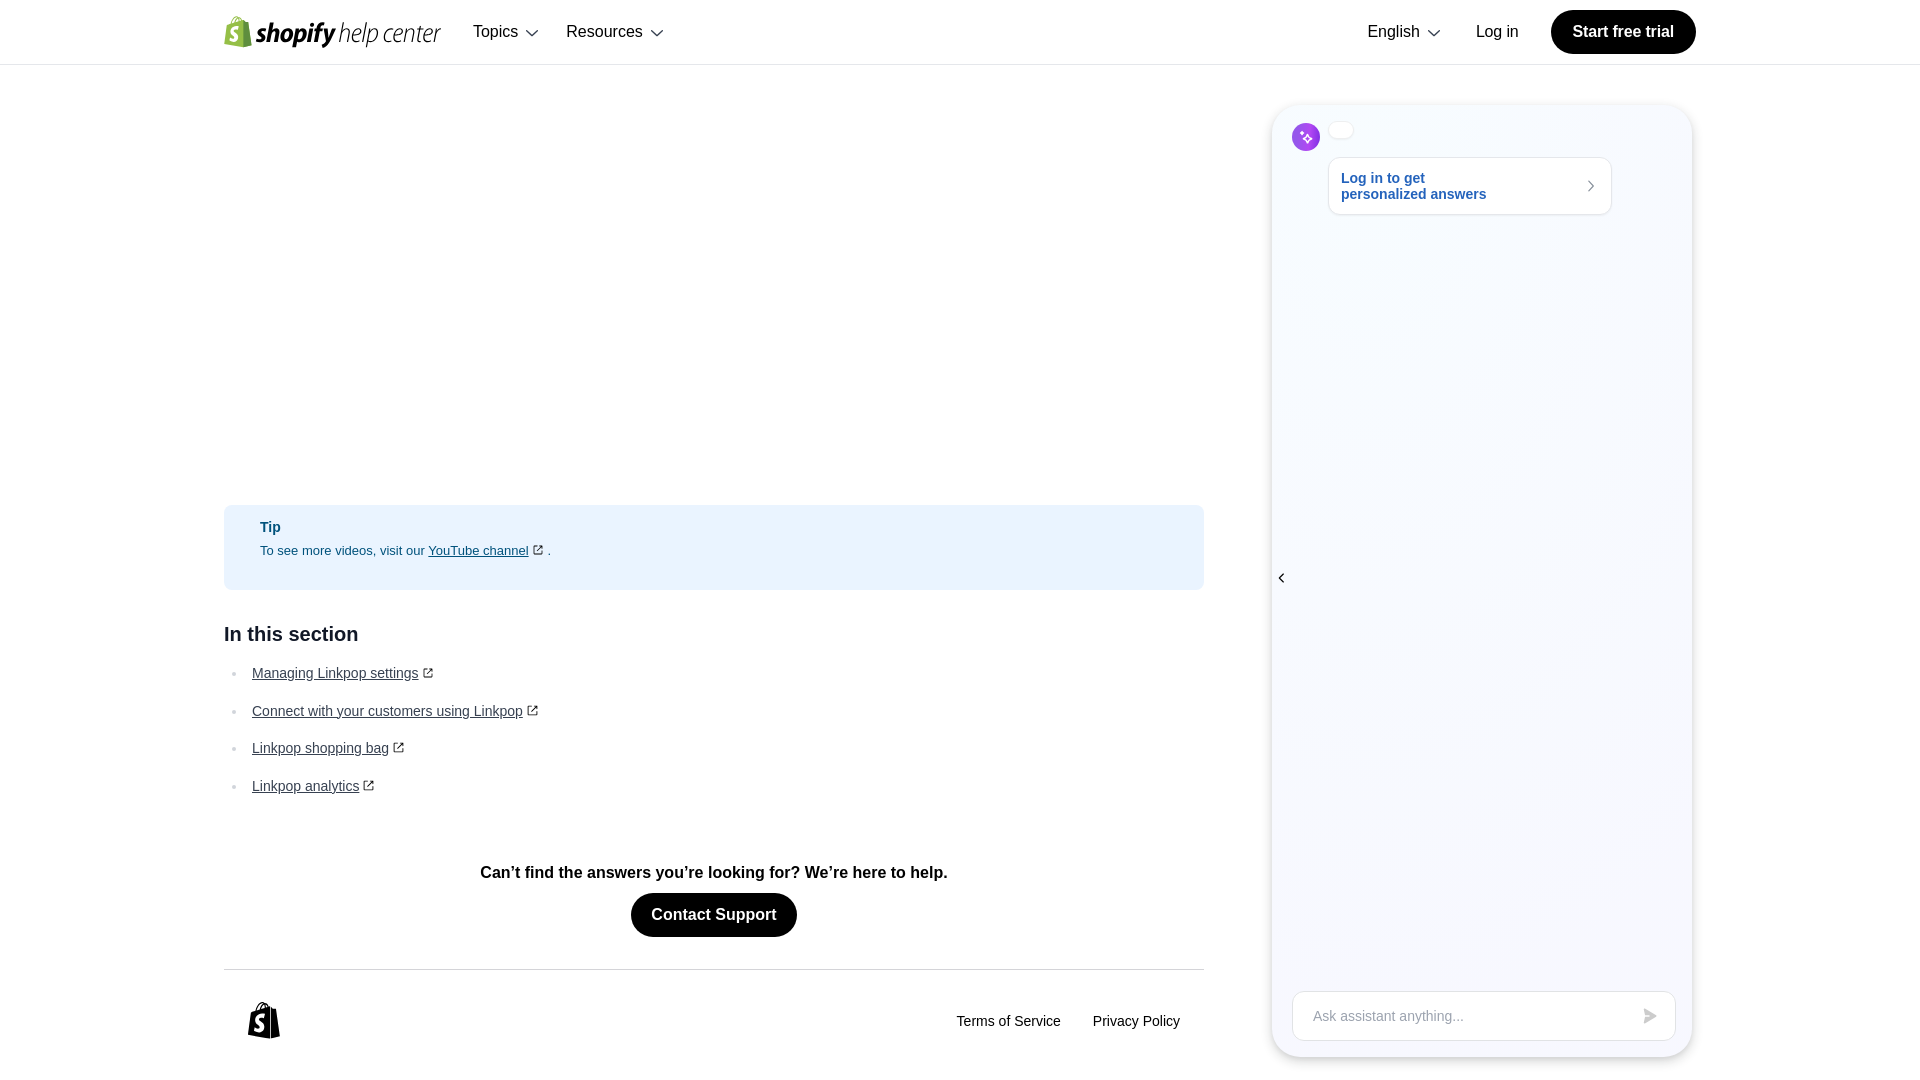  I want to click on Linkpop shopping bag, so click(329, 748).